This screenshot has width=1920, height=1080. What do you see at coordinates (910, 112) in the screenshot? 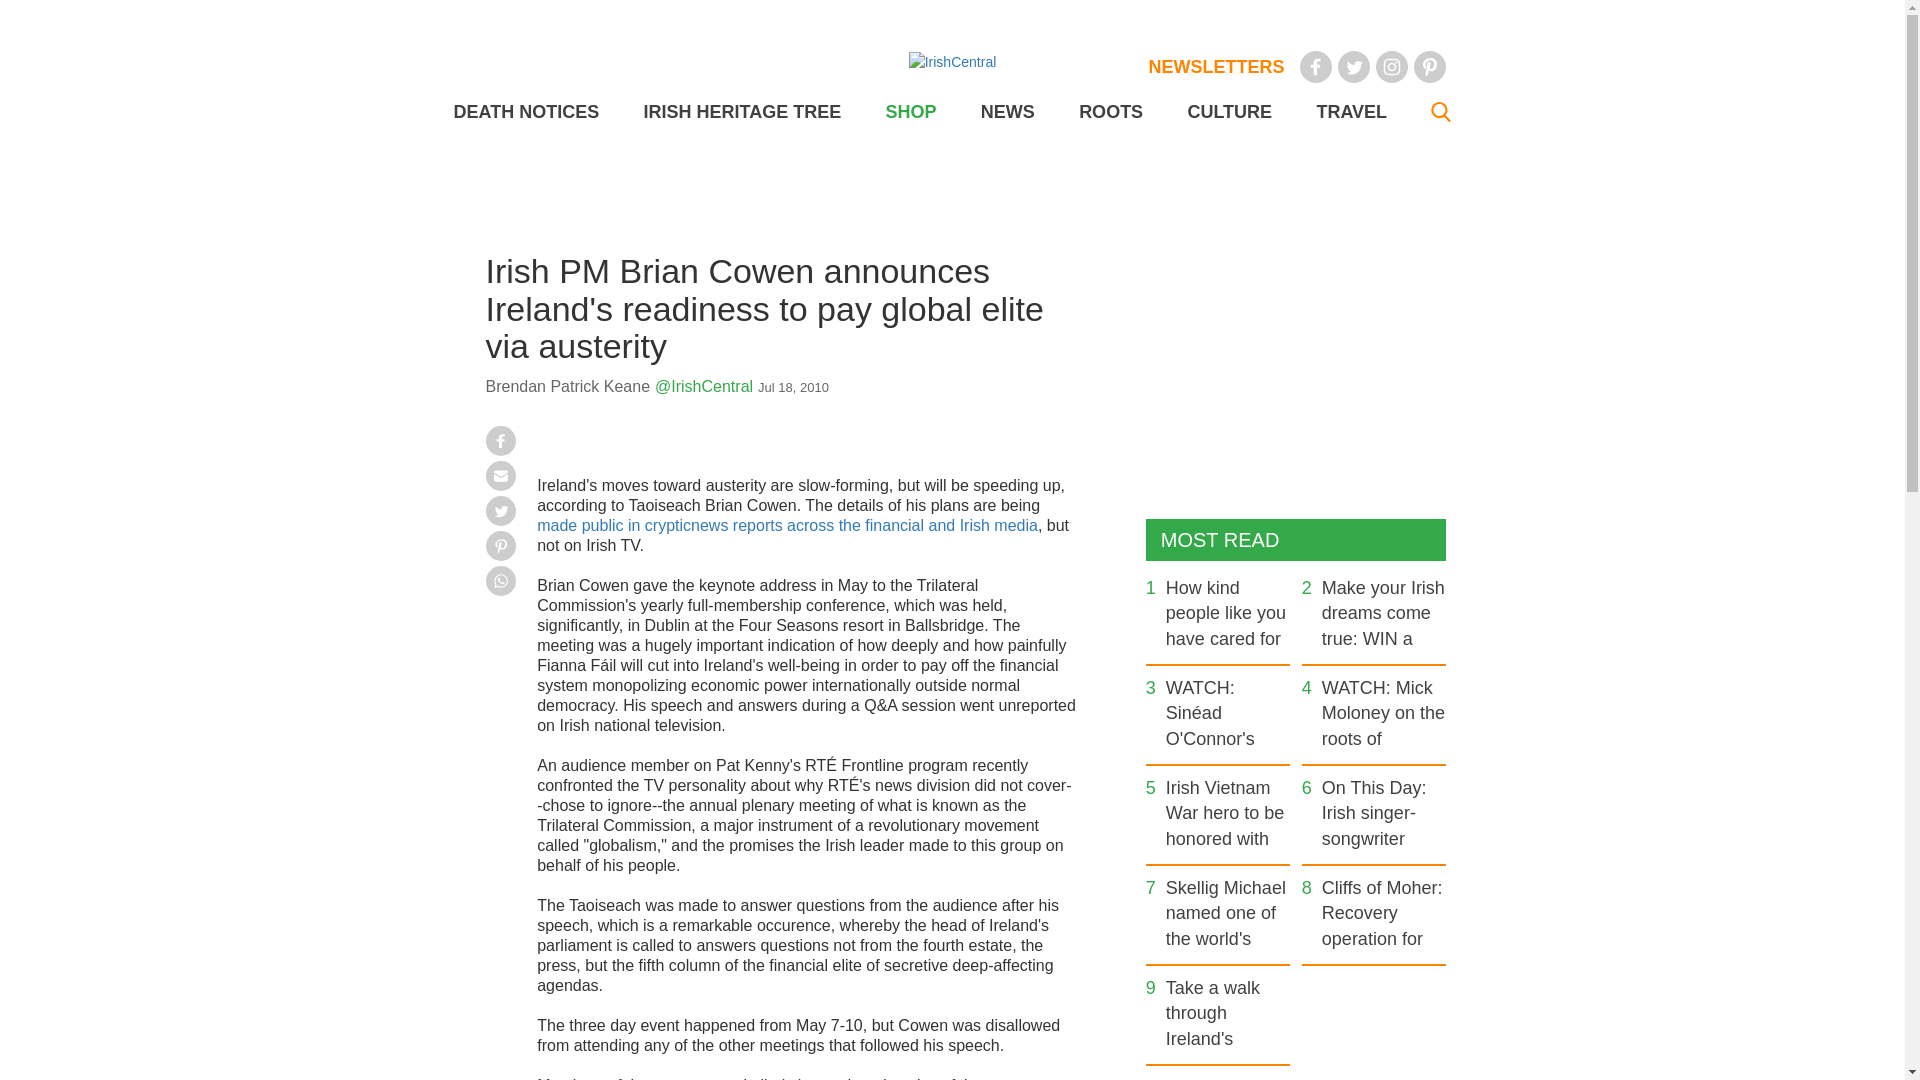
I see `SHOP` at bounding box center [910, 112].